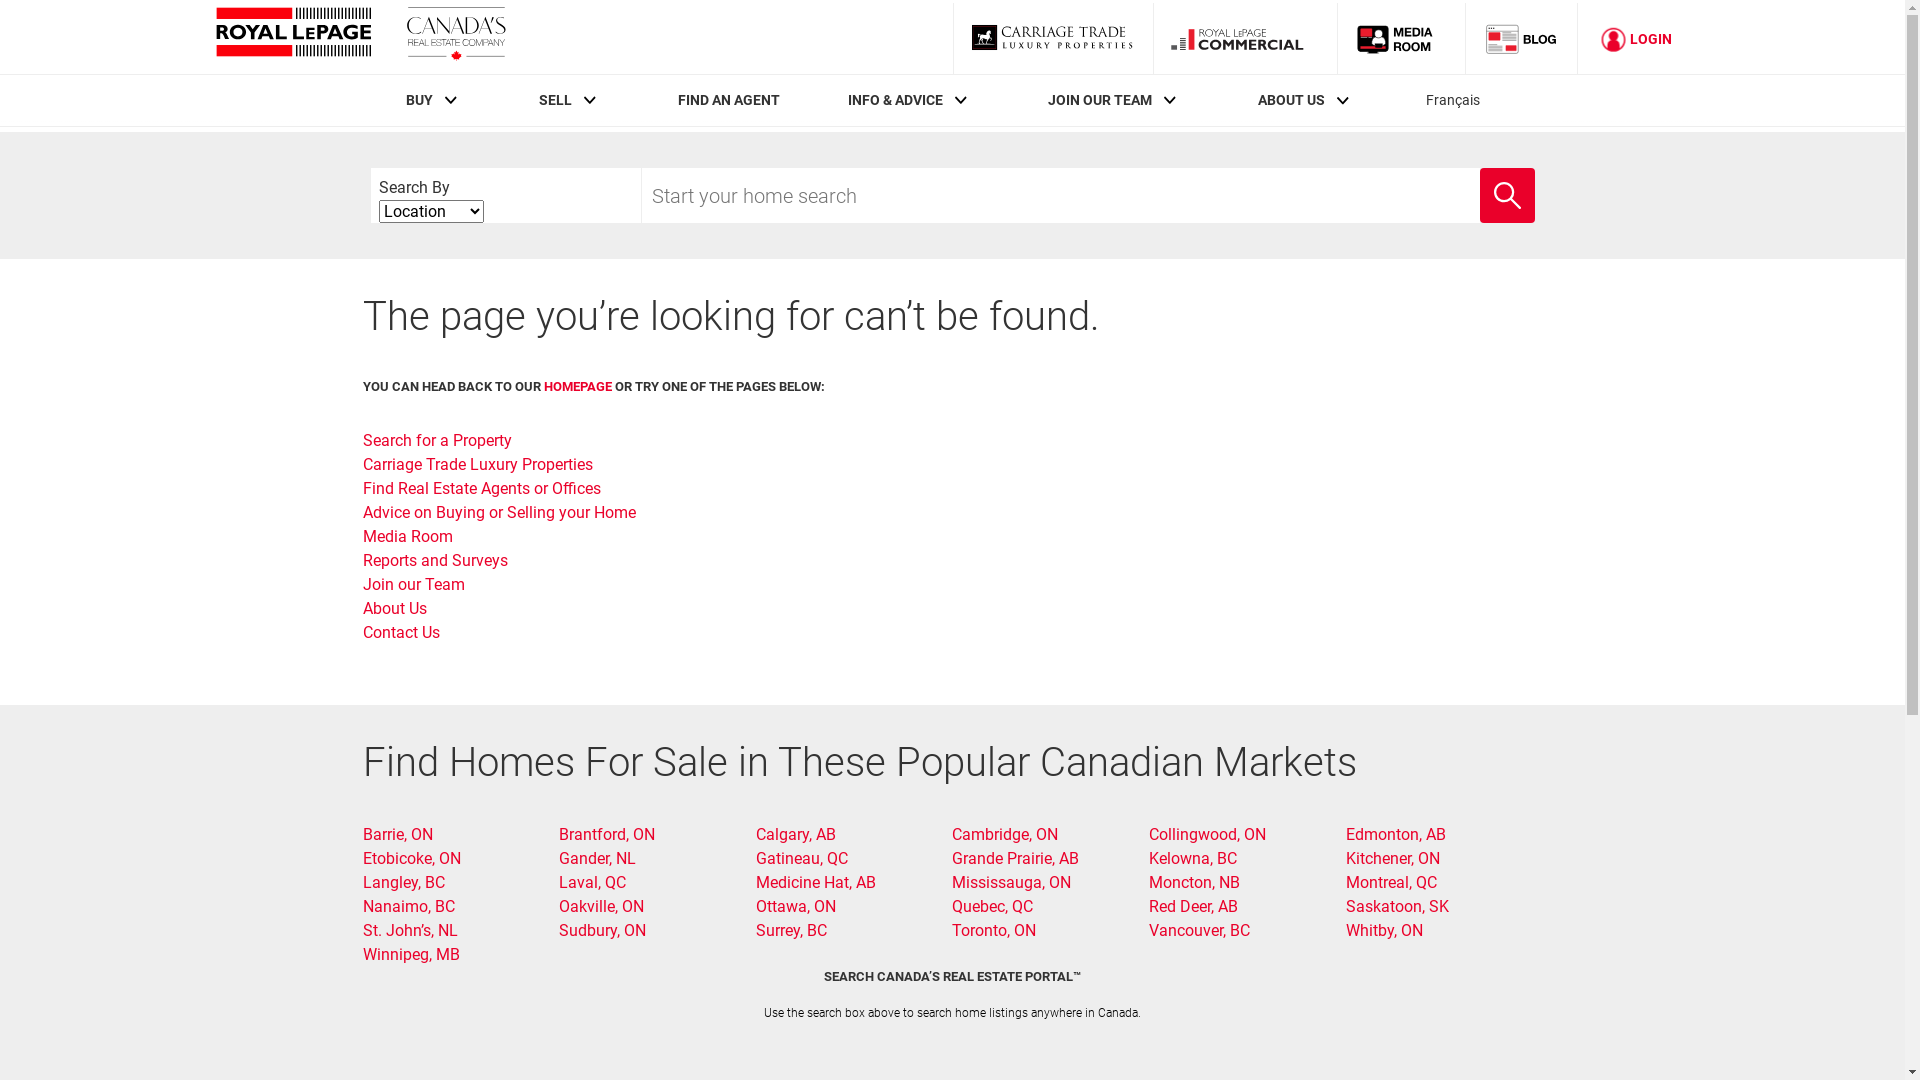 Image resolution: width=1920 pixels, height=1080 pixels. I want to click on Media Room, so click(407, 536).